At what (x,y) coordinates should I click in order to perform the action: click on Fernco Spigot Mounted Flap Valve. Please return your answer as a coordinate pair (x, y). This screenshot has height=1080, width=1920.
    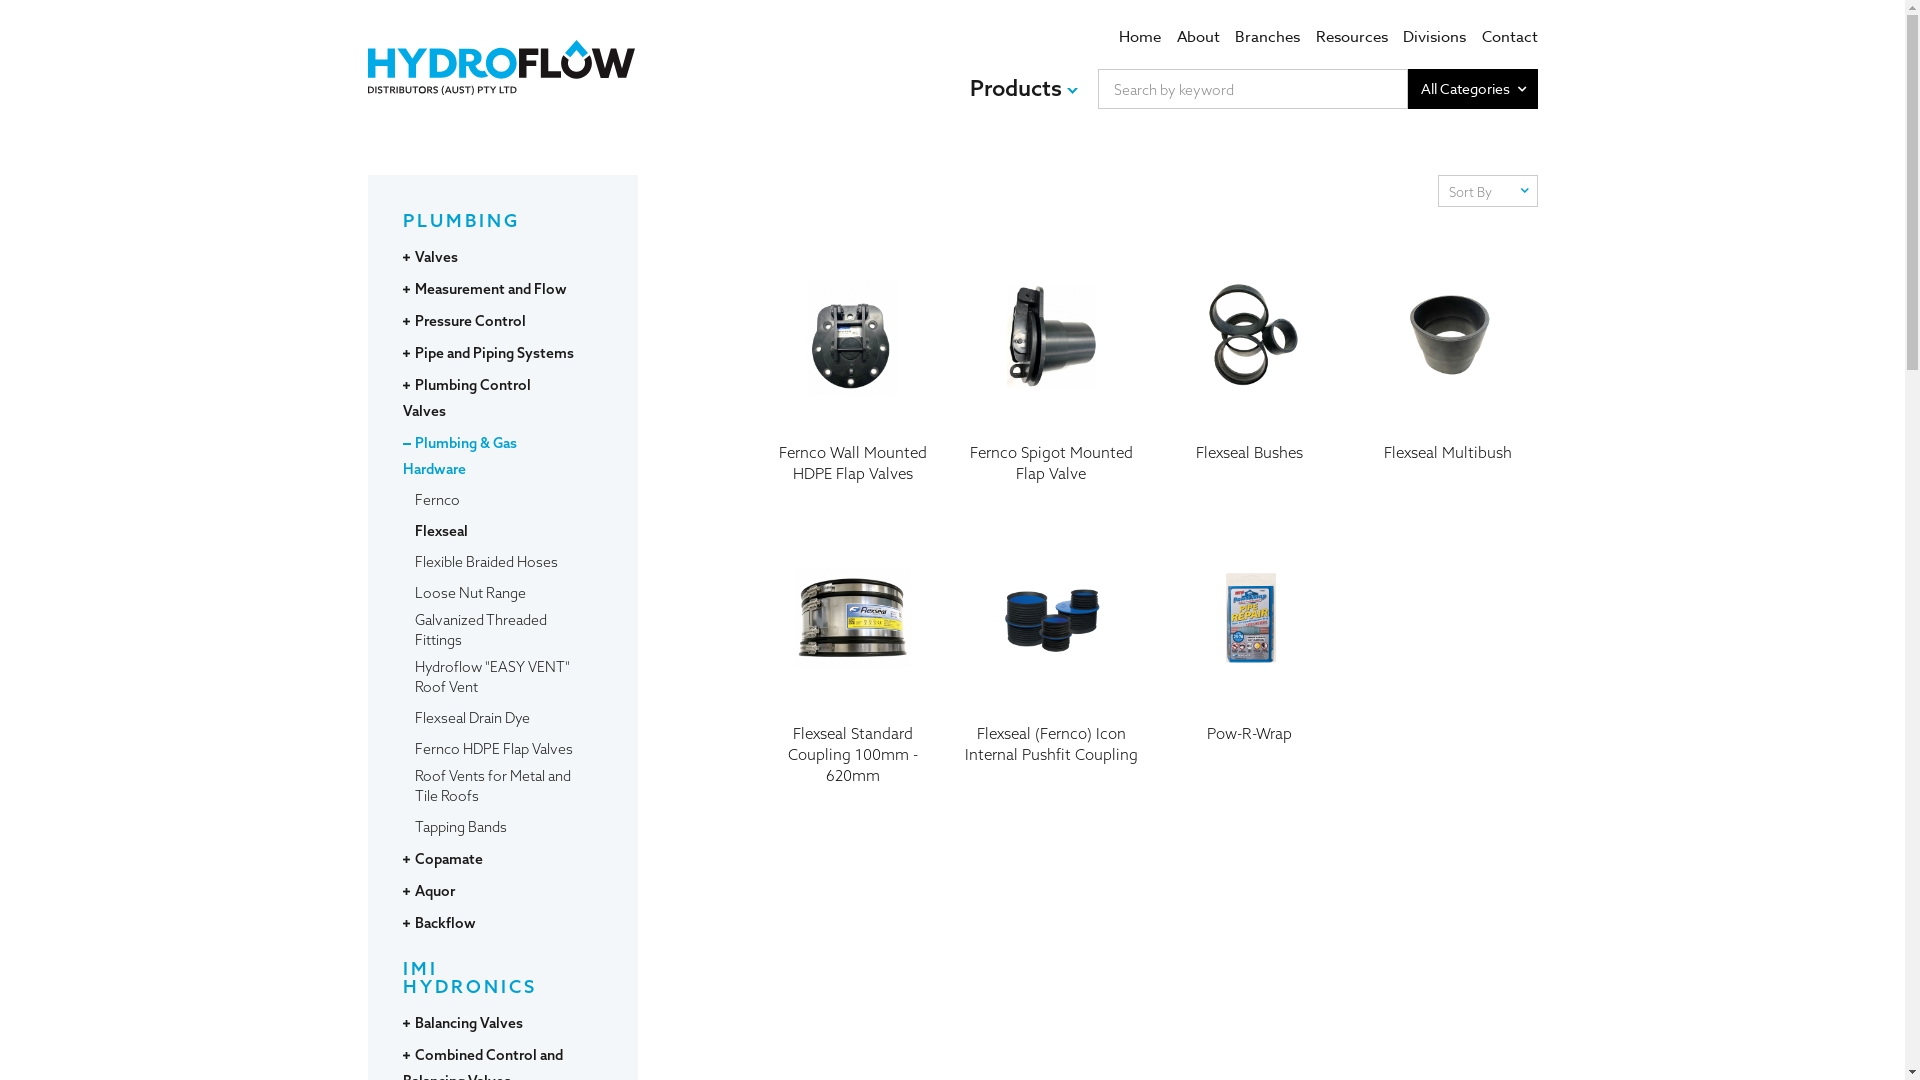
    Looking at the image, I should click on (1052, 370).